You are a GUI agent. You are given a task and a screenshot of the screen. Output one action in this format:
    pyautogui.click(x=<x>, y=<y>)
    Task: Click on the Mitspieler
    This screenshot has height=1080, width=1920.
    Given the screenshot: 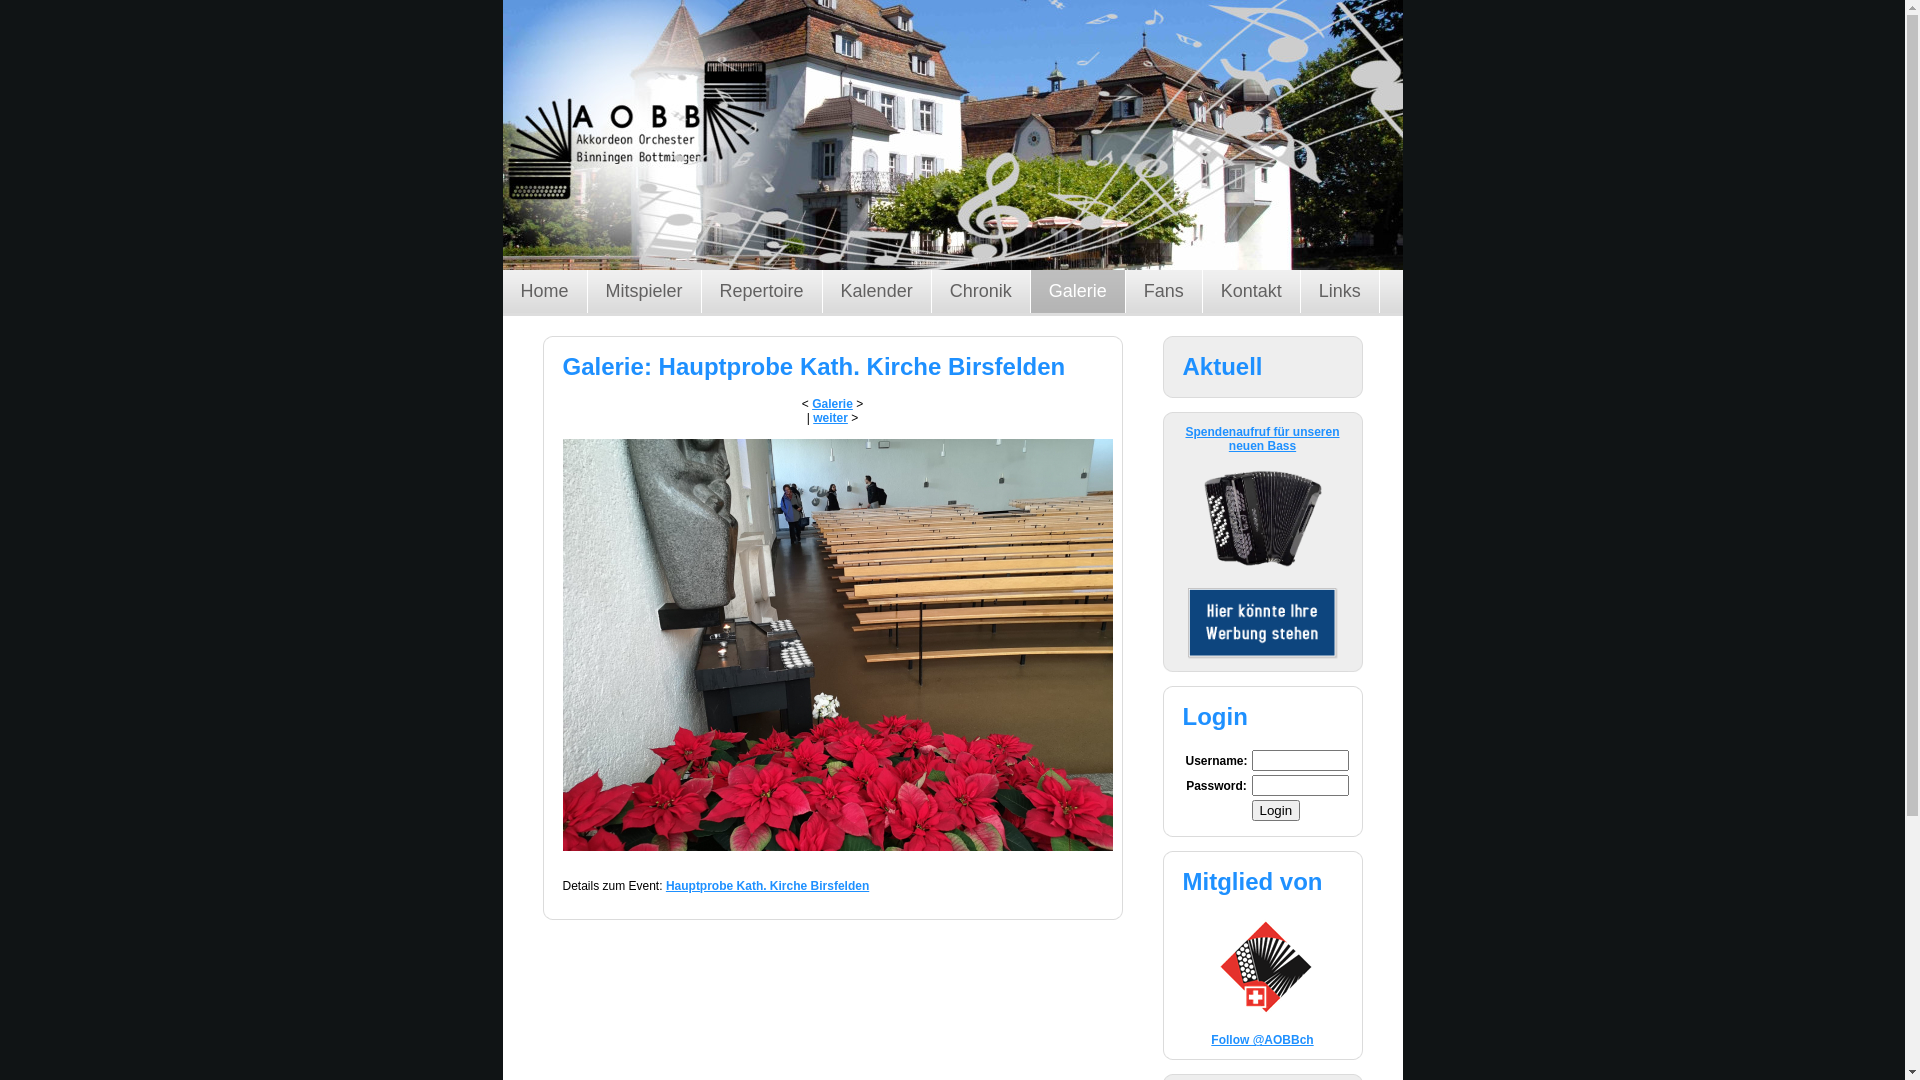 What is the action you would take?
    pyautogui.click(x=645, y=292)
    